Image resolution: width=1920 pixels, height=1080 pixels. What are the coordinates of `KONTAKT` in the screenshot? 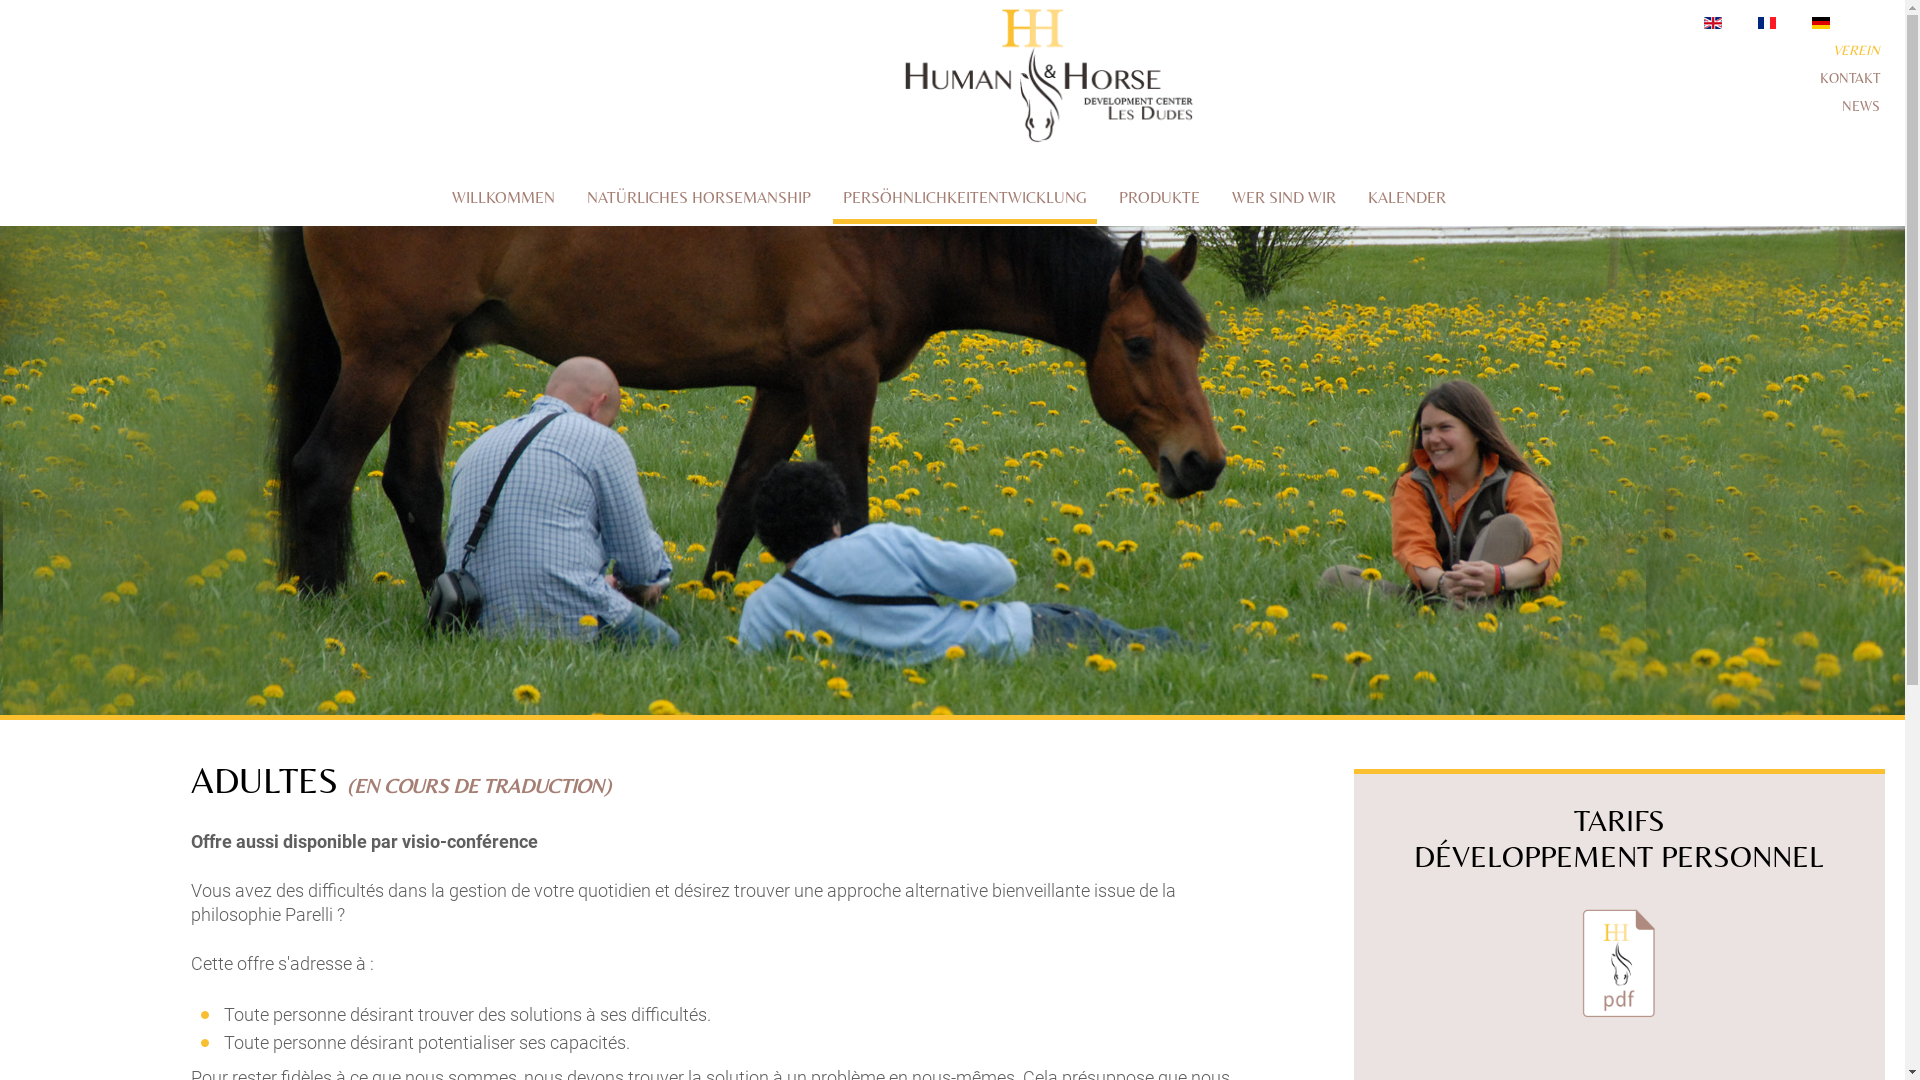 It's located at (1850, 78).